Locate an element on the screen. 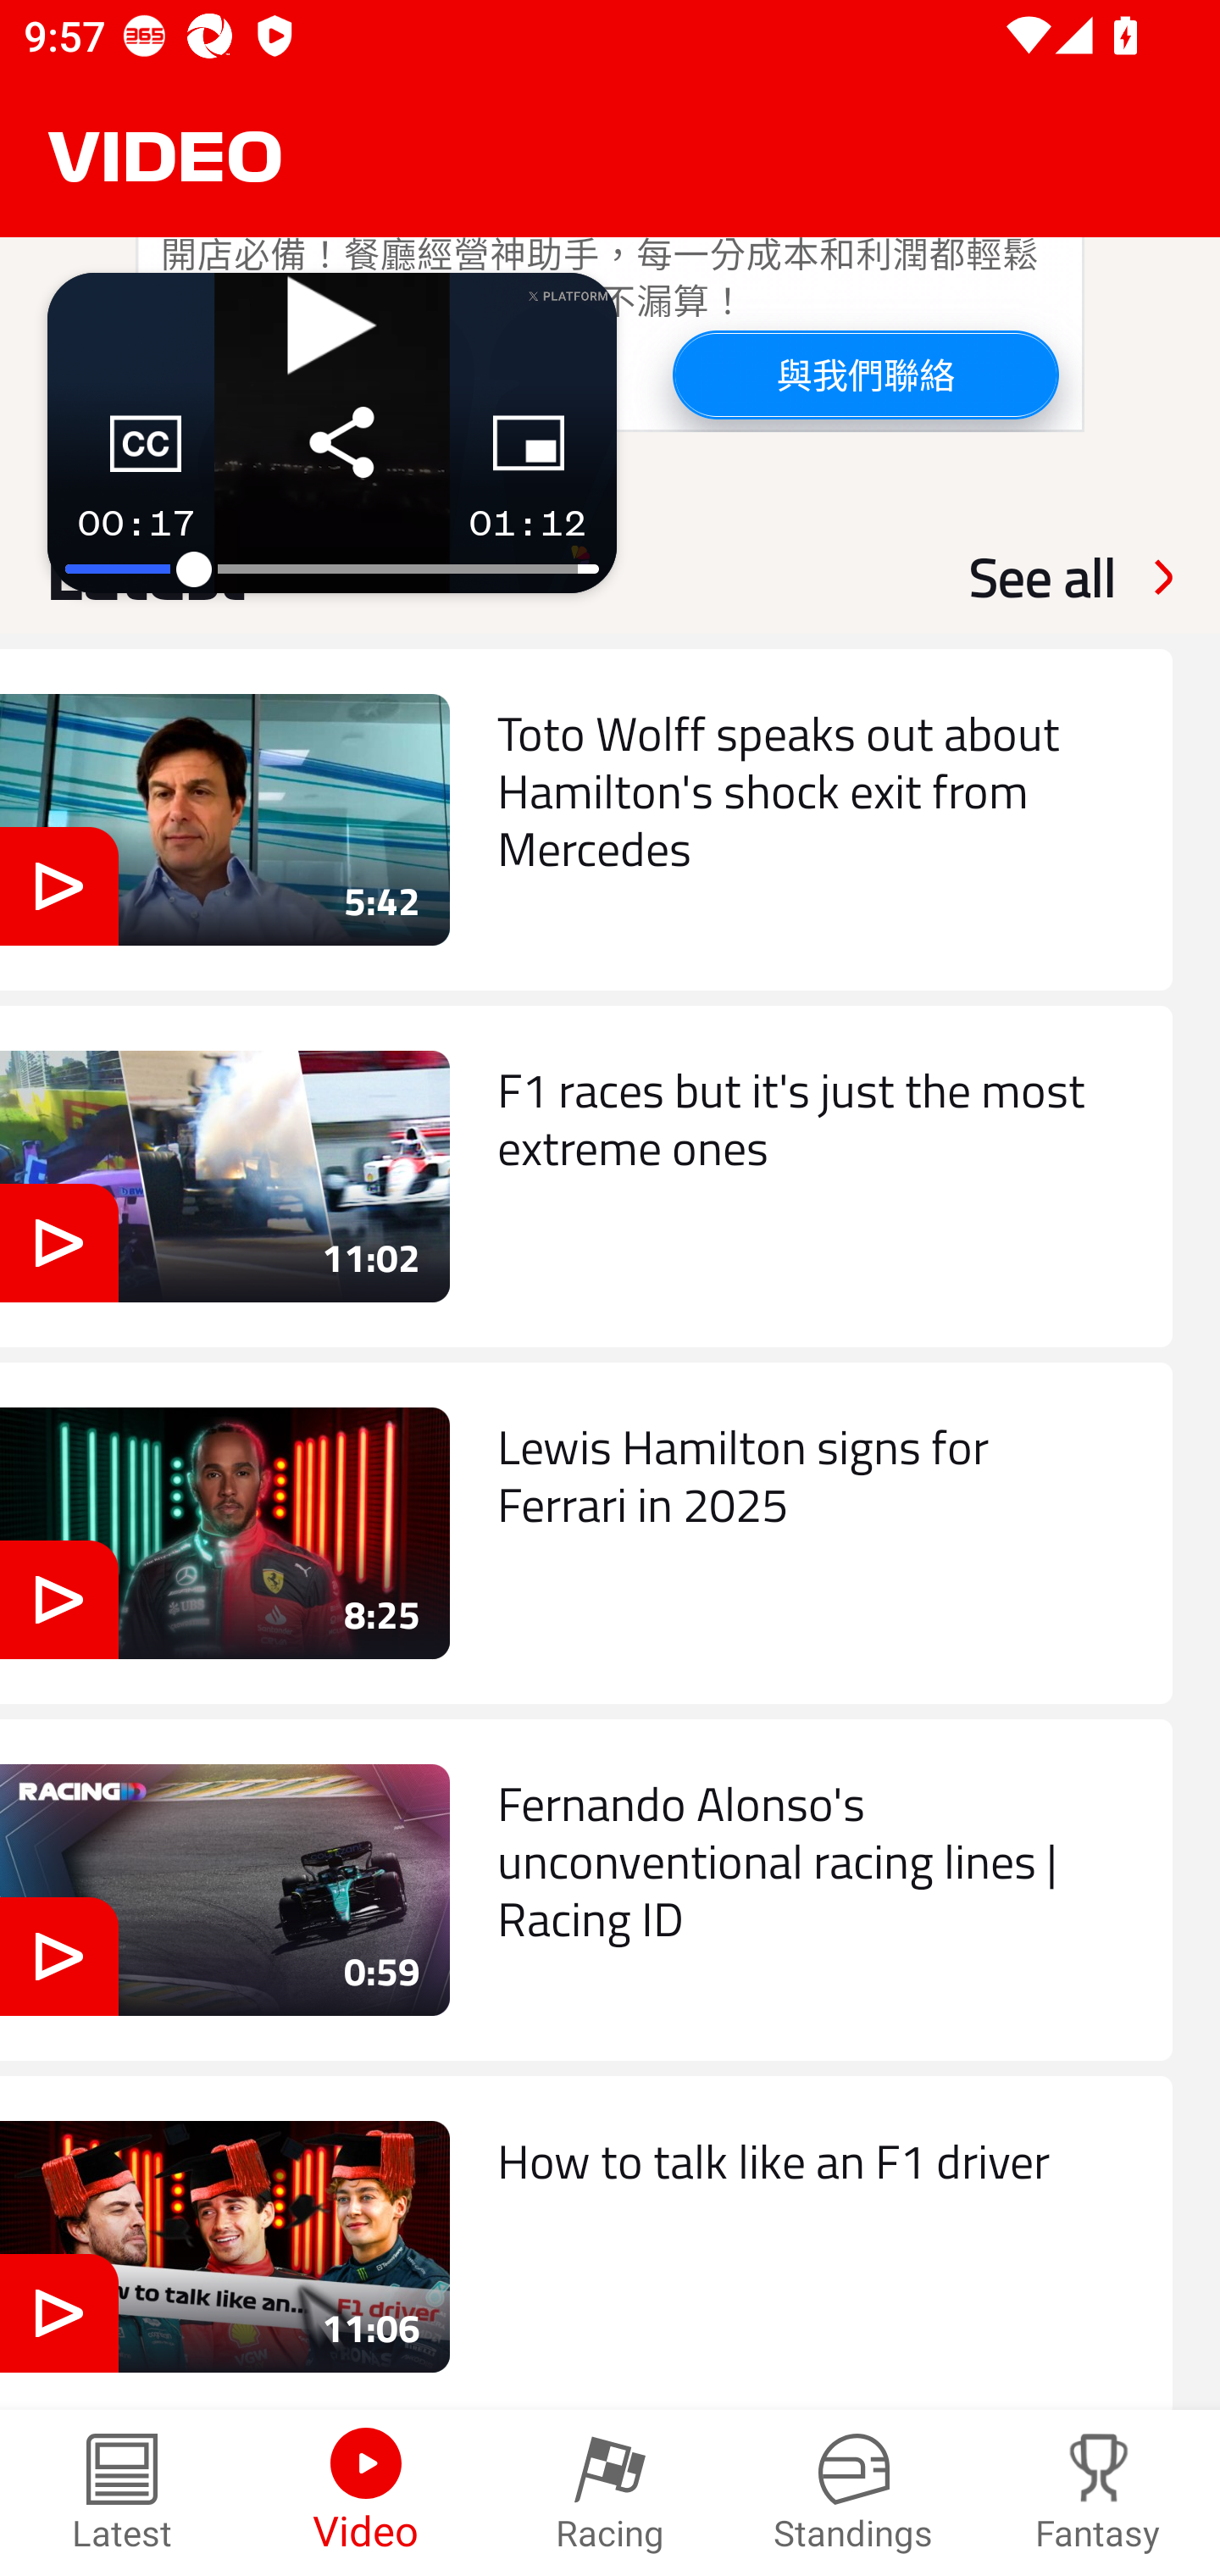  Racing is located at coordinates (610, 2493).